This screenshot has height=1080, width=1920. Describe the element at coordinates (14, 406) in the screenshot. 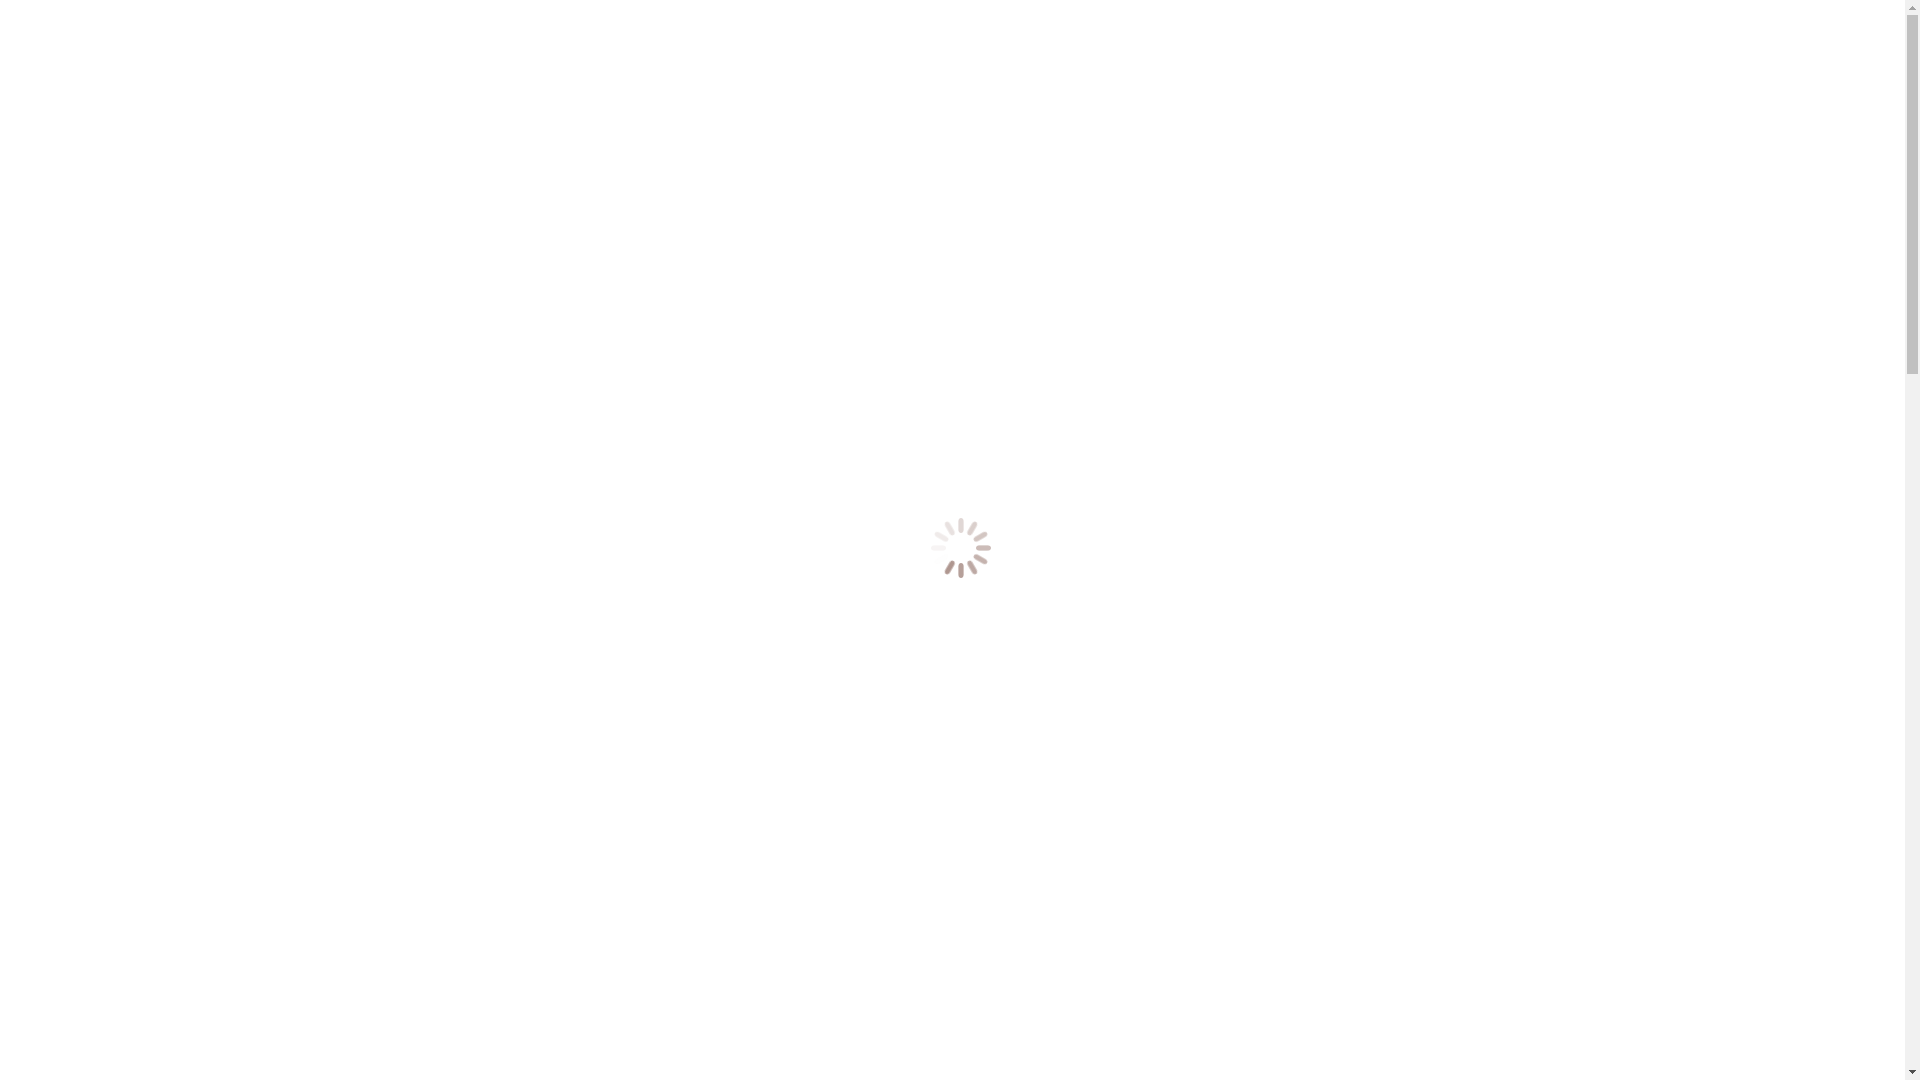

I see ` 0` at that location.